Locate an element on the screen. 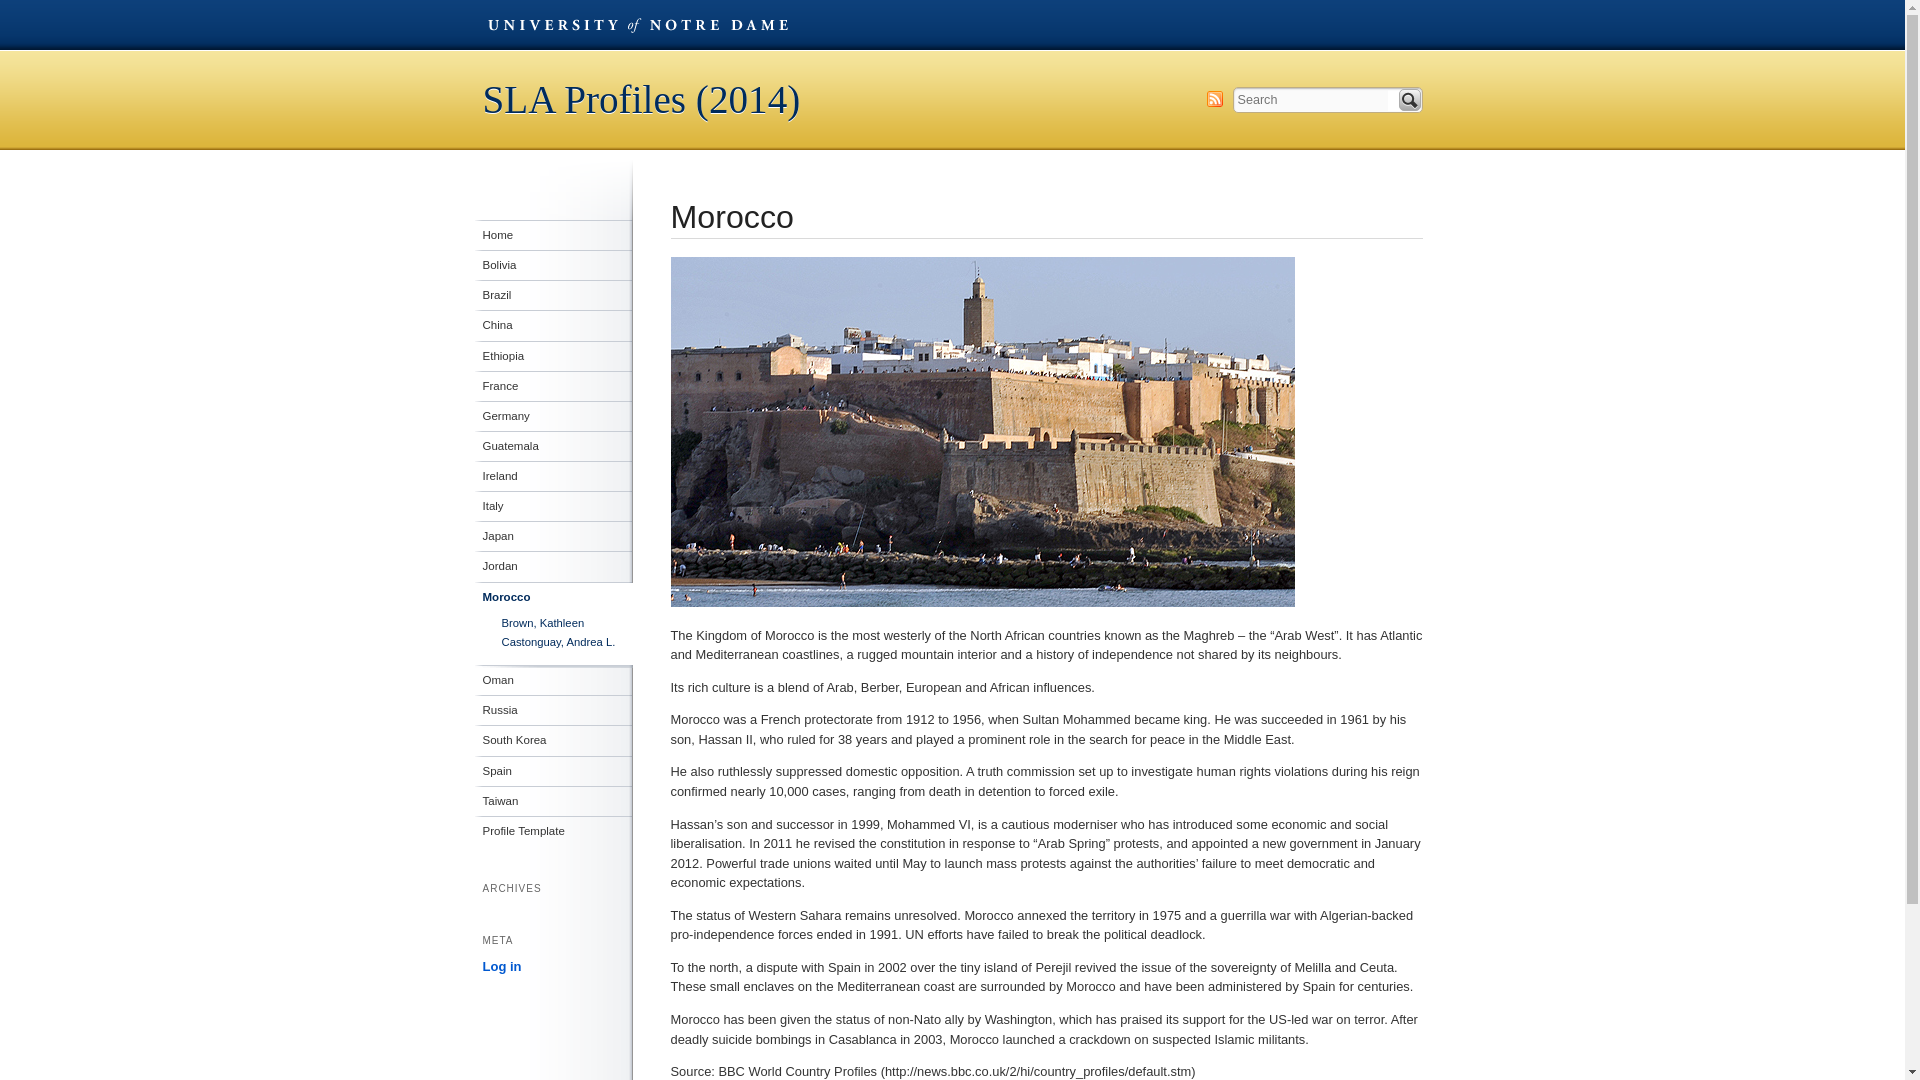  Bolivia is located at coordinates (556, 264).